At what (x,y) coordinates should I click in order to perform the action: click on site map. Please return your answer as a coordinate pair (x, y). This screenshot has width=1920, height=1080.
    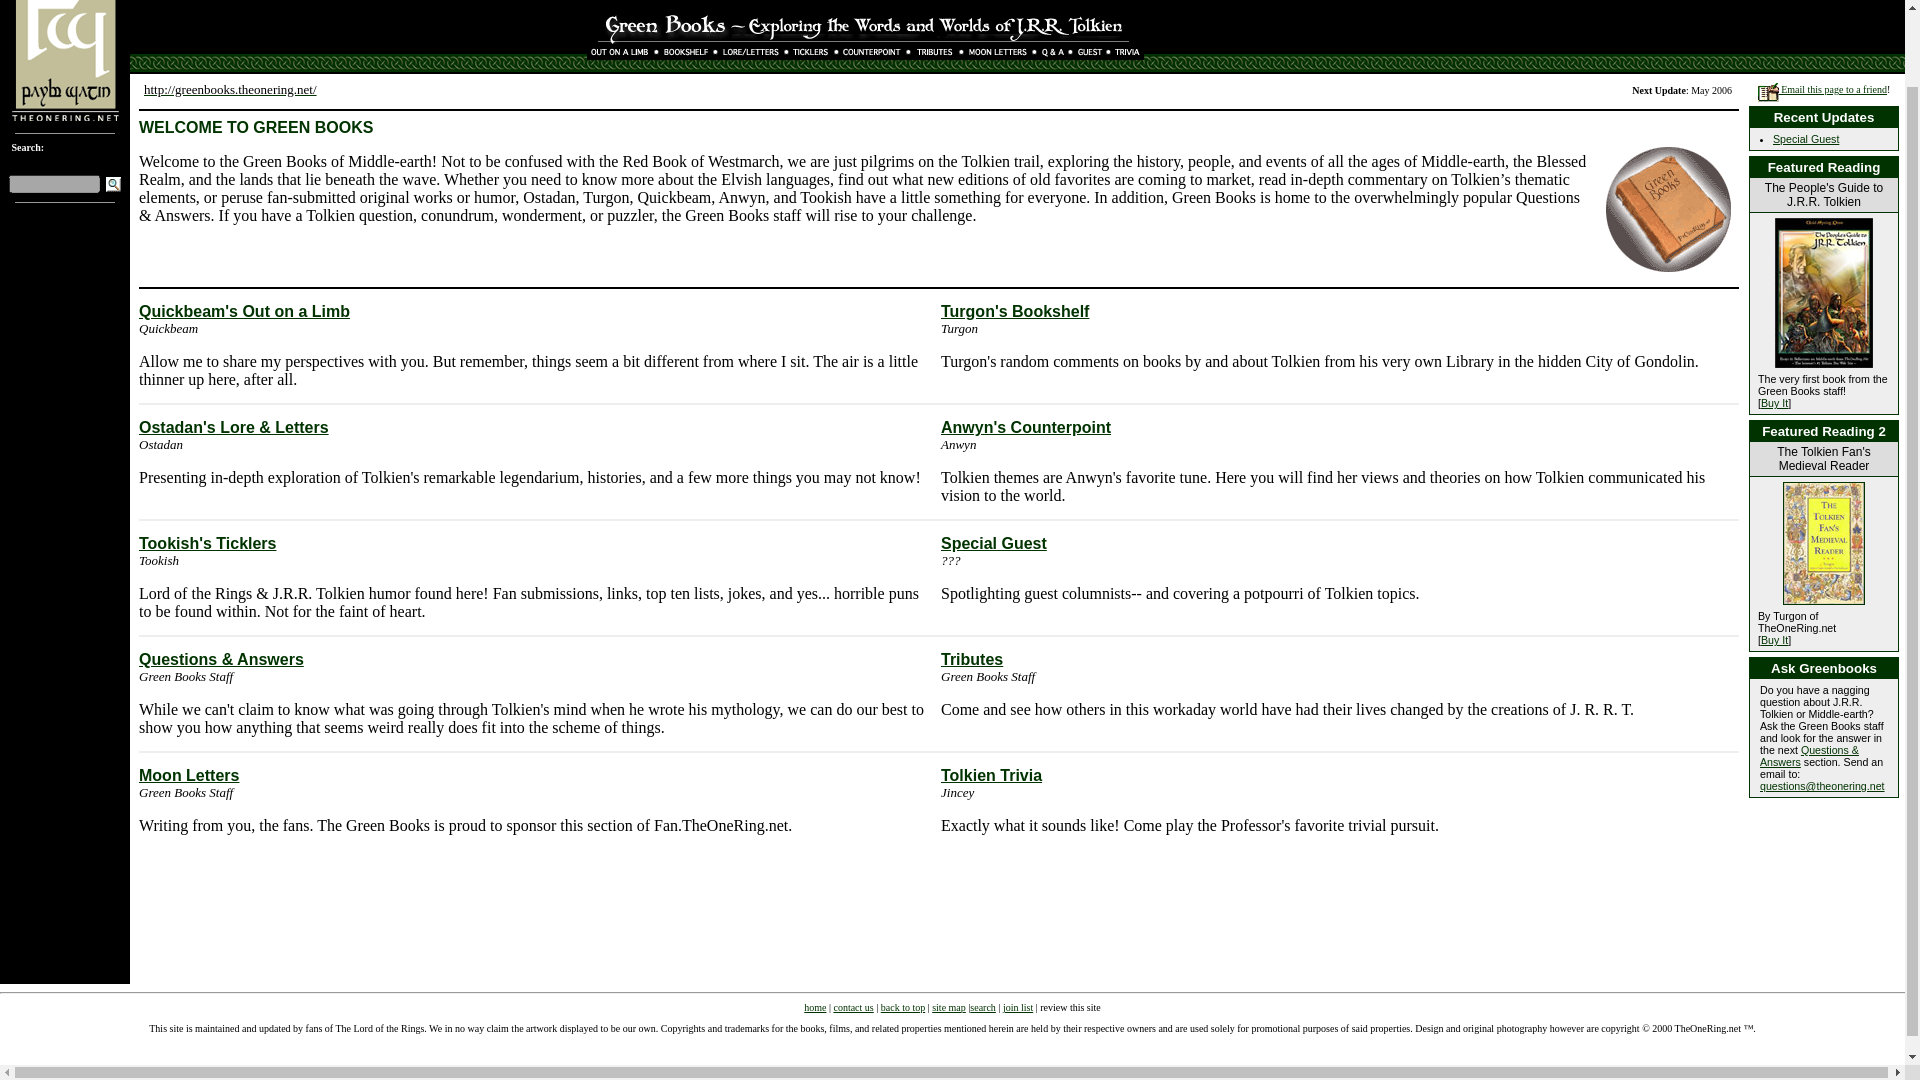
    Looking at the image, I should click on (948, 1008).